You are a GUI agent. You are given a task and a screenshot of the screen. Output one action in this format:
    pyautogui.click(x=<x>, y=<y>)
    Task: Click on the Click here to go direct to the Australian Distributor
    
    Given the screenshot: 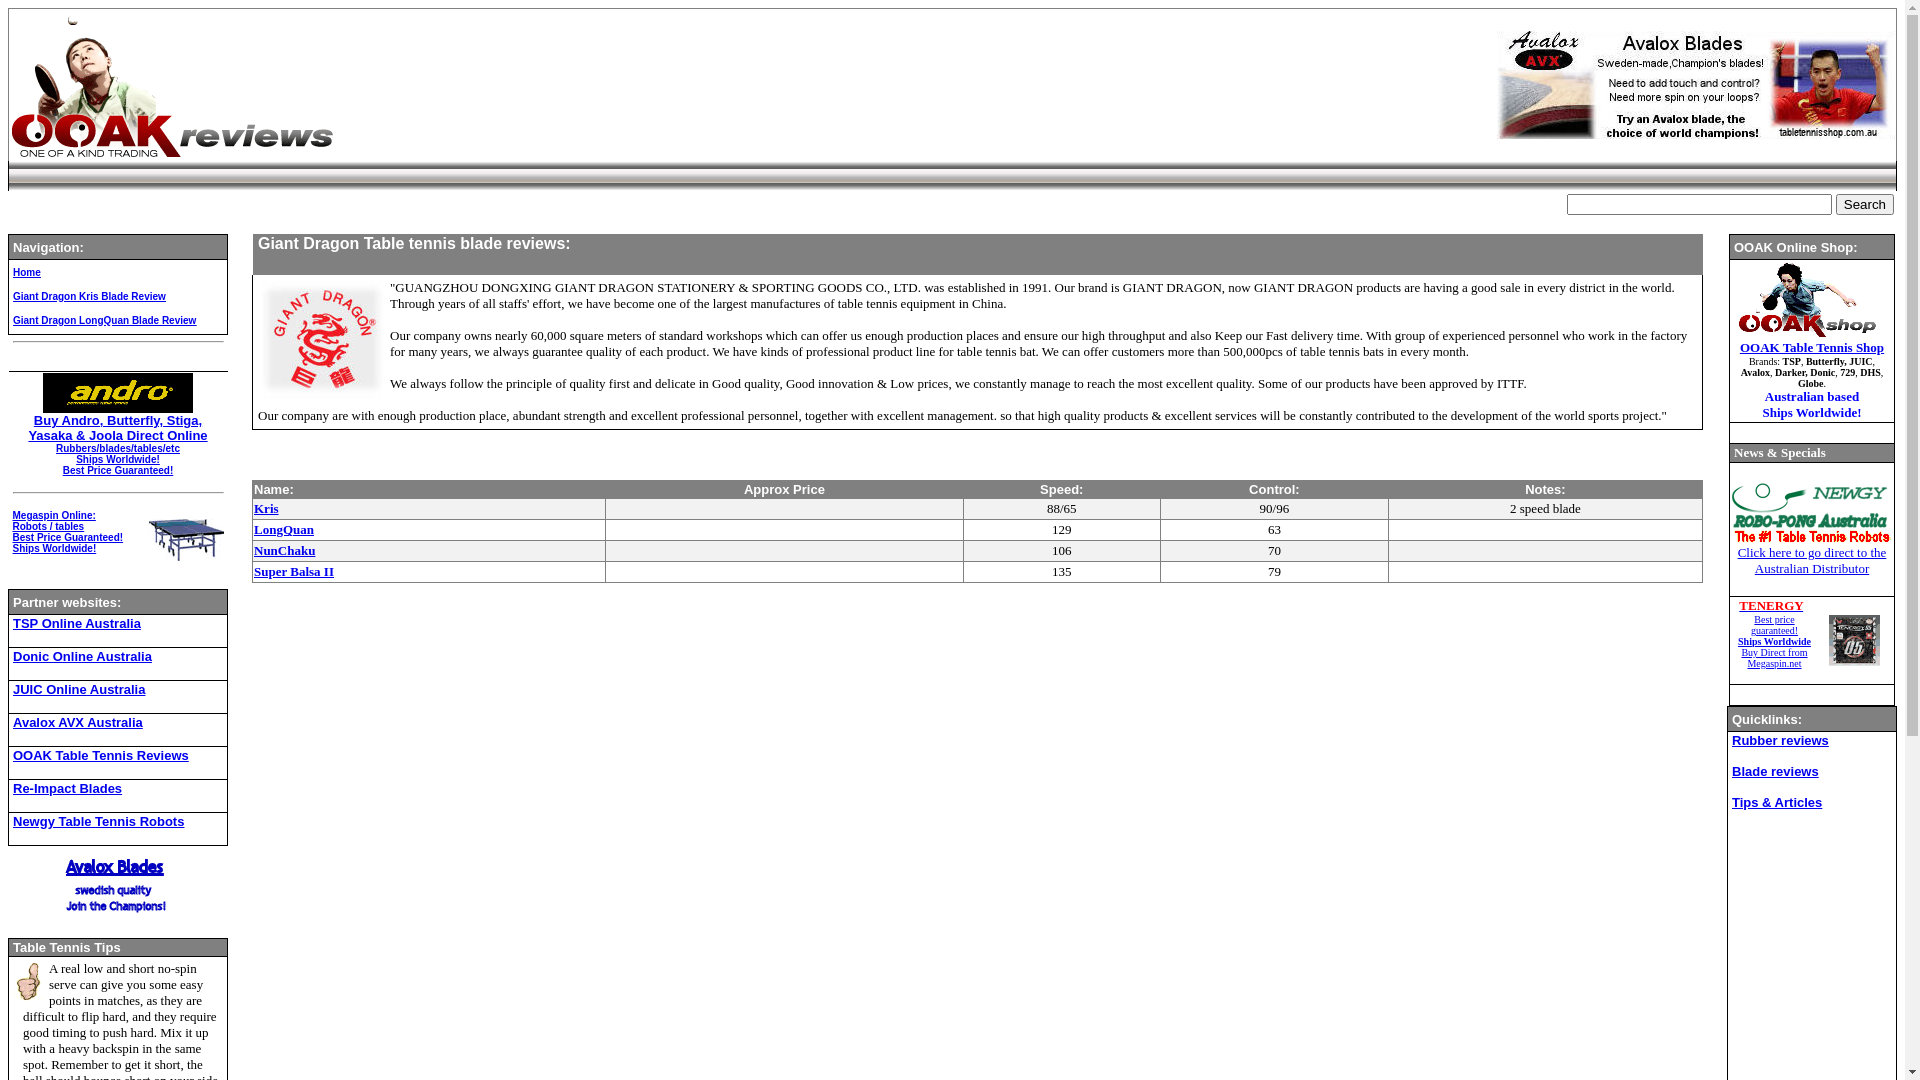 What is the action you would take?
    pyautogui.click(x=1812, y=560)
    